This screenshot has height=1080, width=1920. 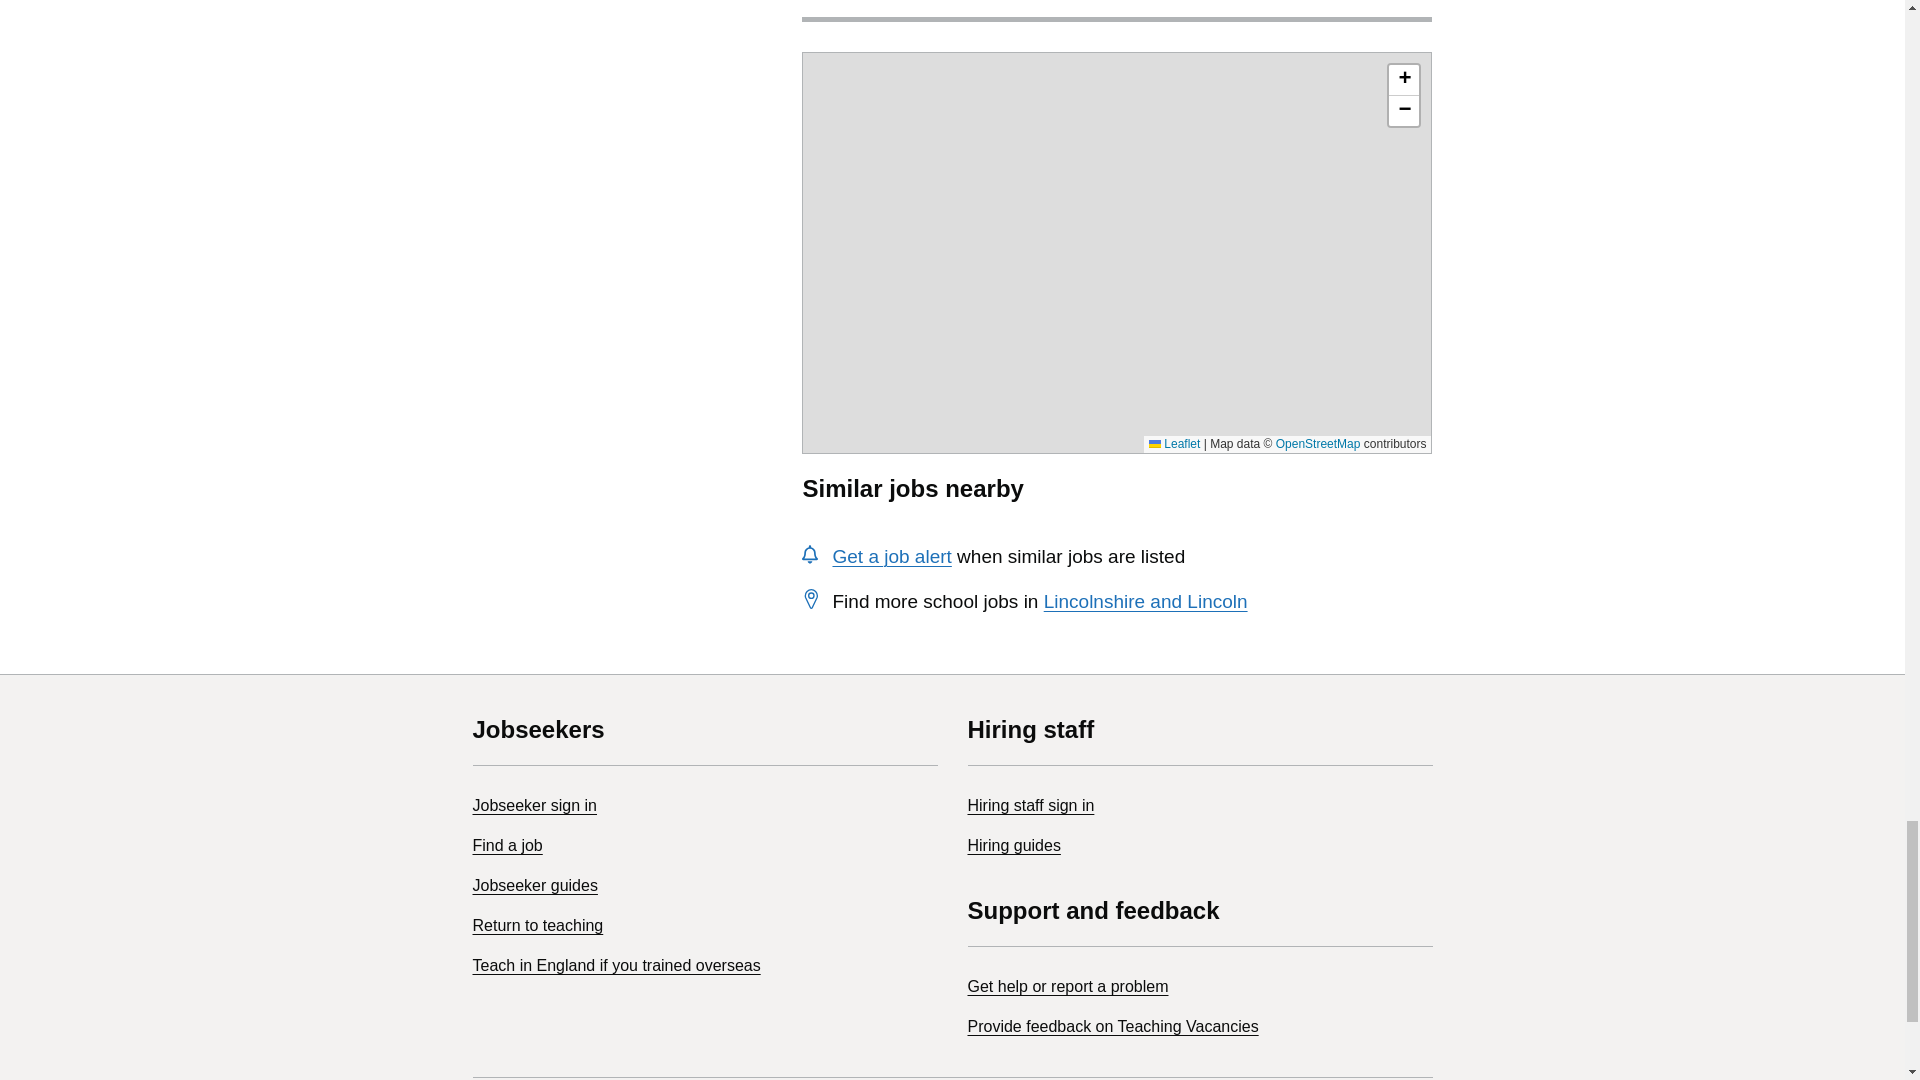 What do you see at coordinates (1403, 80) in the screenshot?
I see `Zoom in` at bounding box center [1403, 80].